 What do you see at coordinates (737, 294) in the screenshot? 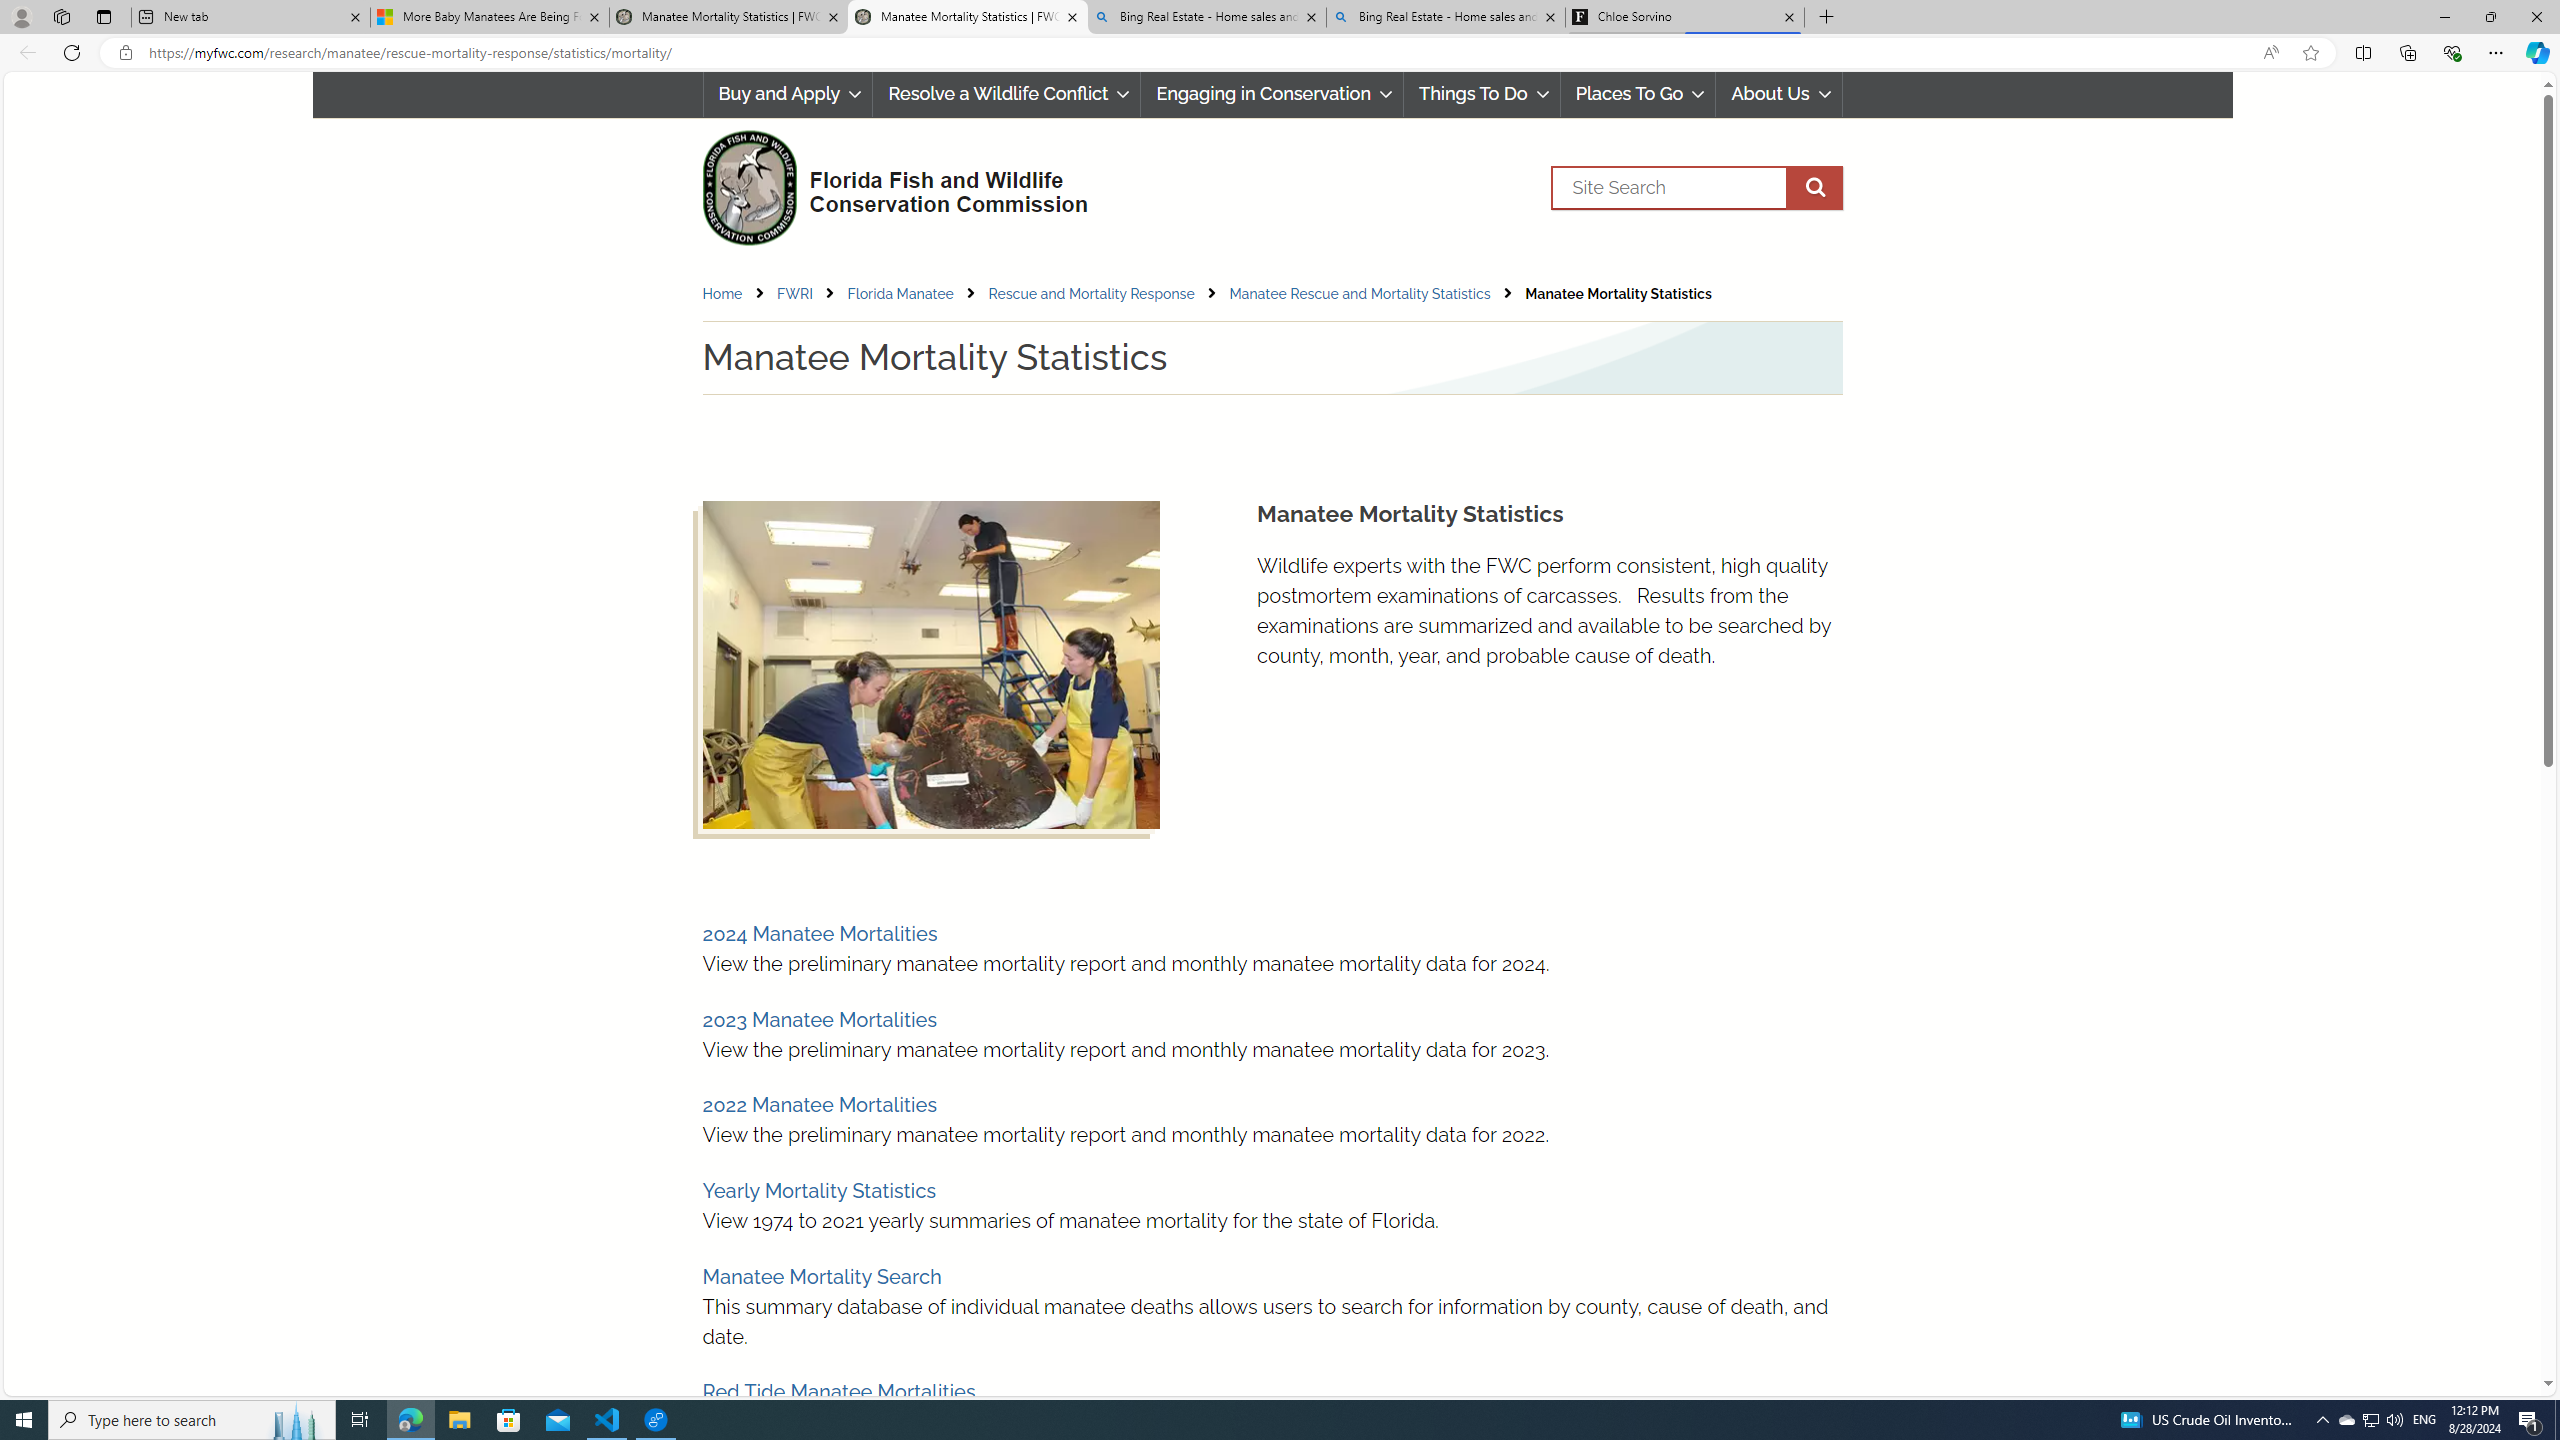
I see `Home` at bounding box center [737, 294].